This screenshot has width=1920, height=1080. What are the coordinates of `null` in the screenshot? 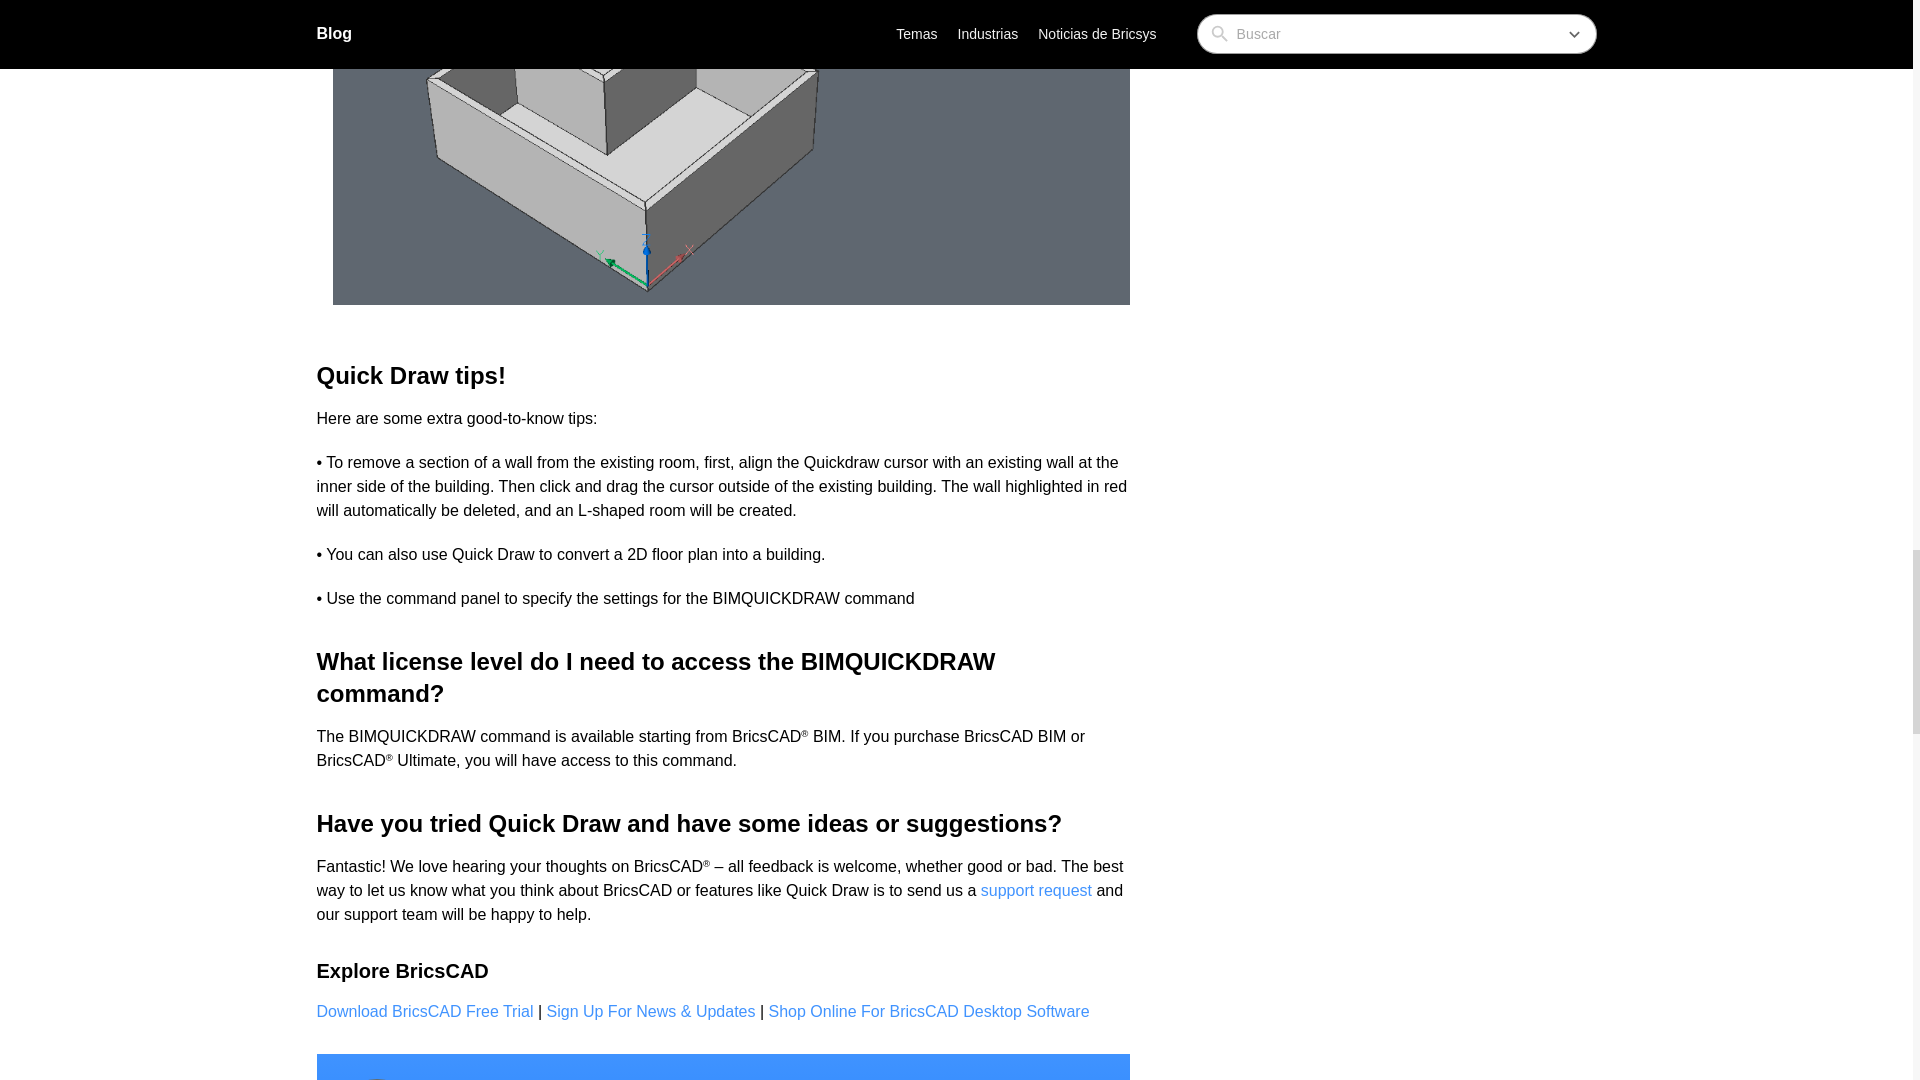 It's located at (930, 1011).